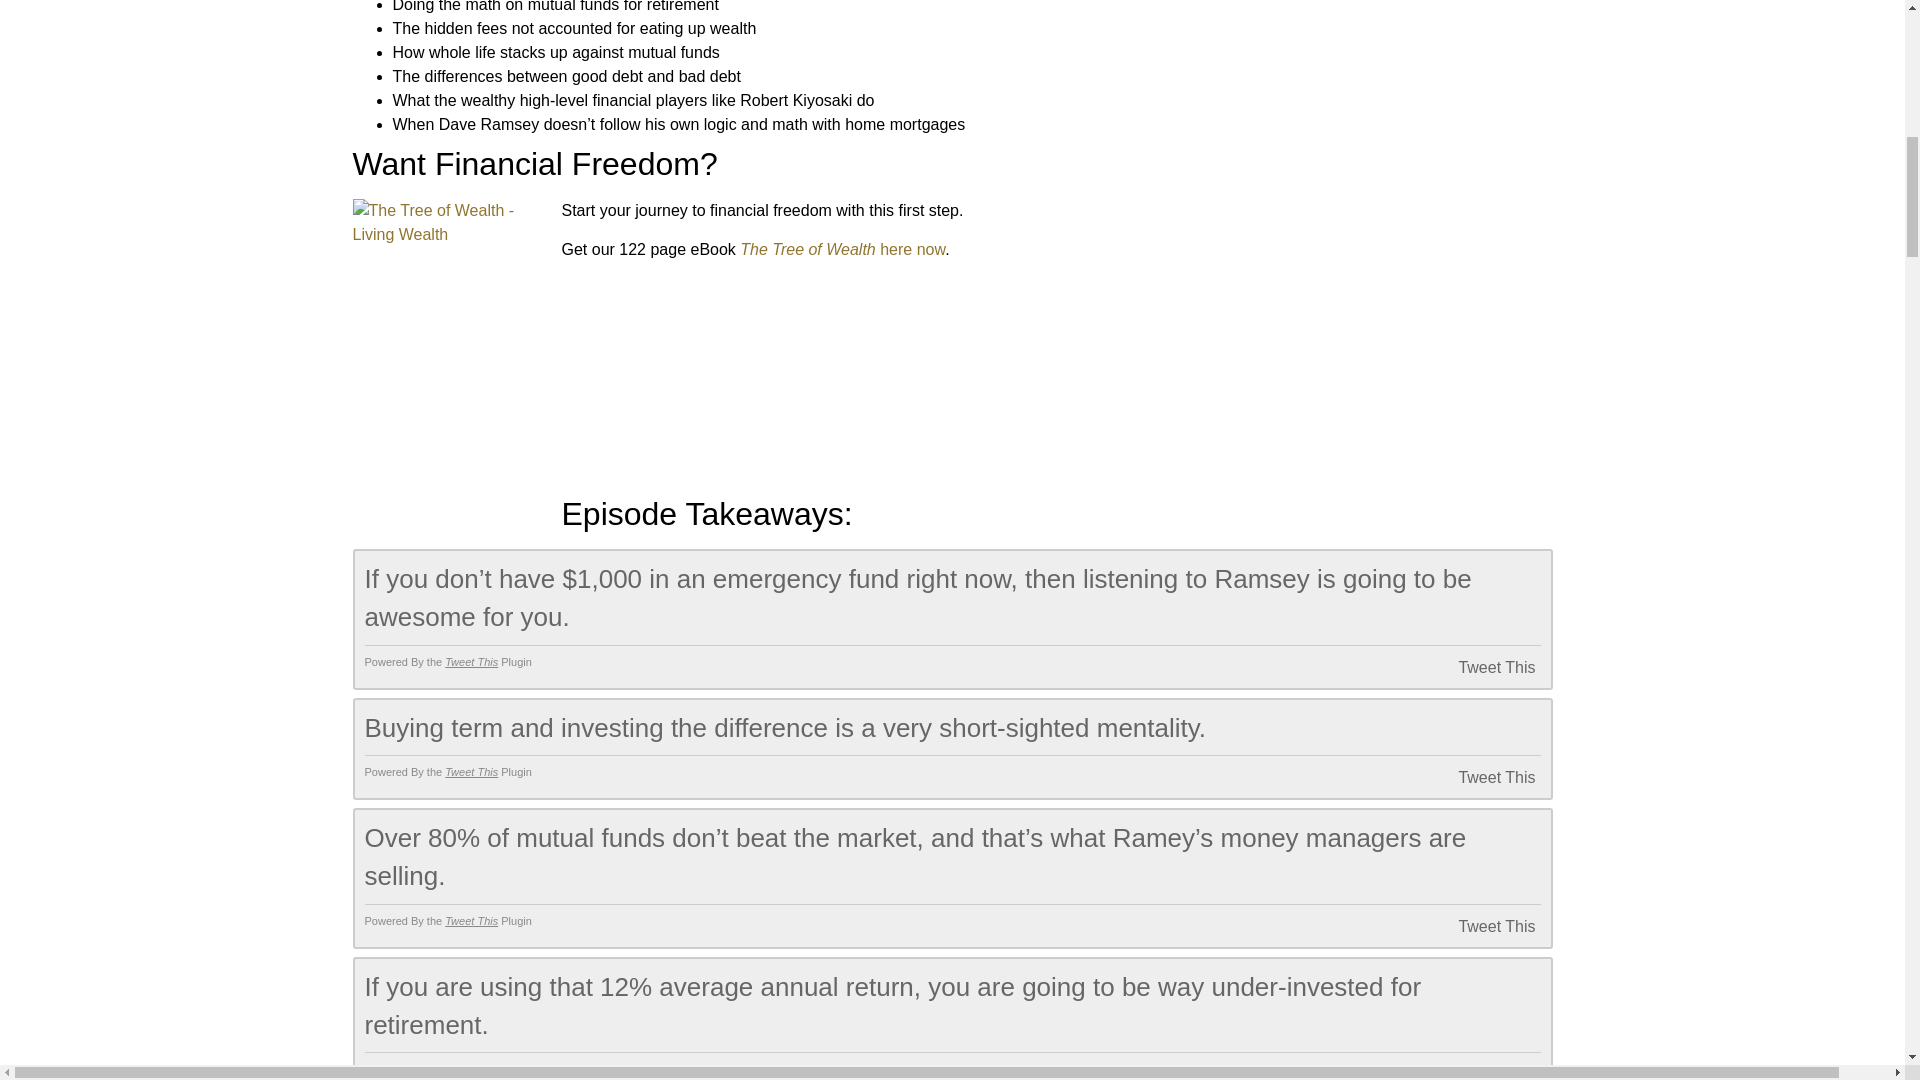 The height and width of the screenshot is (1080, 1920). What do you see at coordinates (471, 662) in the screenshot?
I see `Tweet This` at bounding box center [471, 662].